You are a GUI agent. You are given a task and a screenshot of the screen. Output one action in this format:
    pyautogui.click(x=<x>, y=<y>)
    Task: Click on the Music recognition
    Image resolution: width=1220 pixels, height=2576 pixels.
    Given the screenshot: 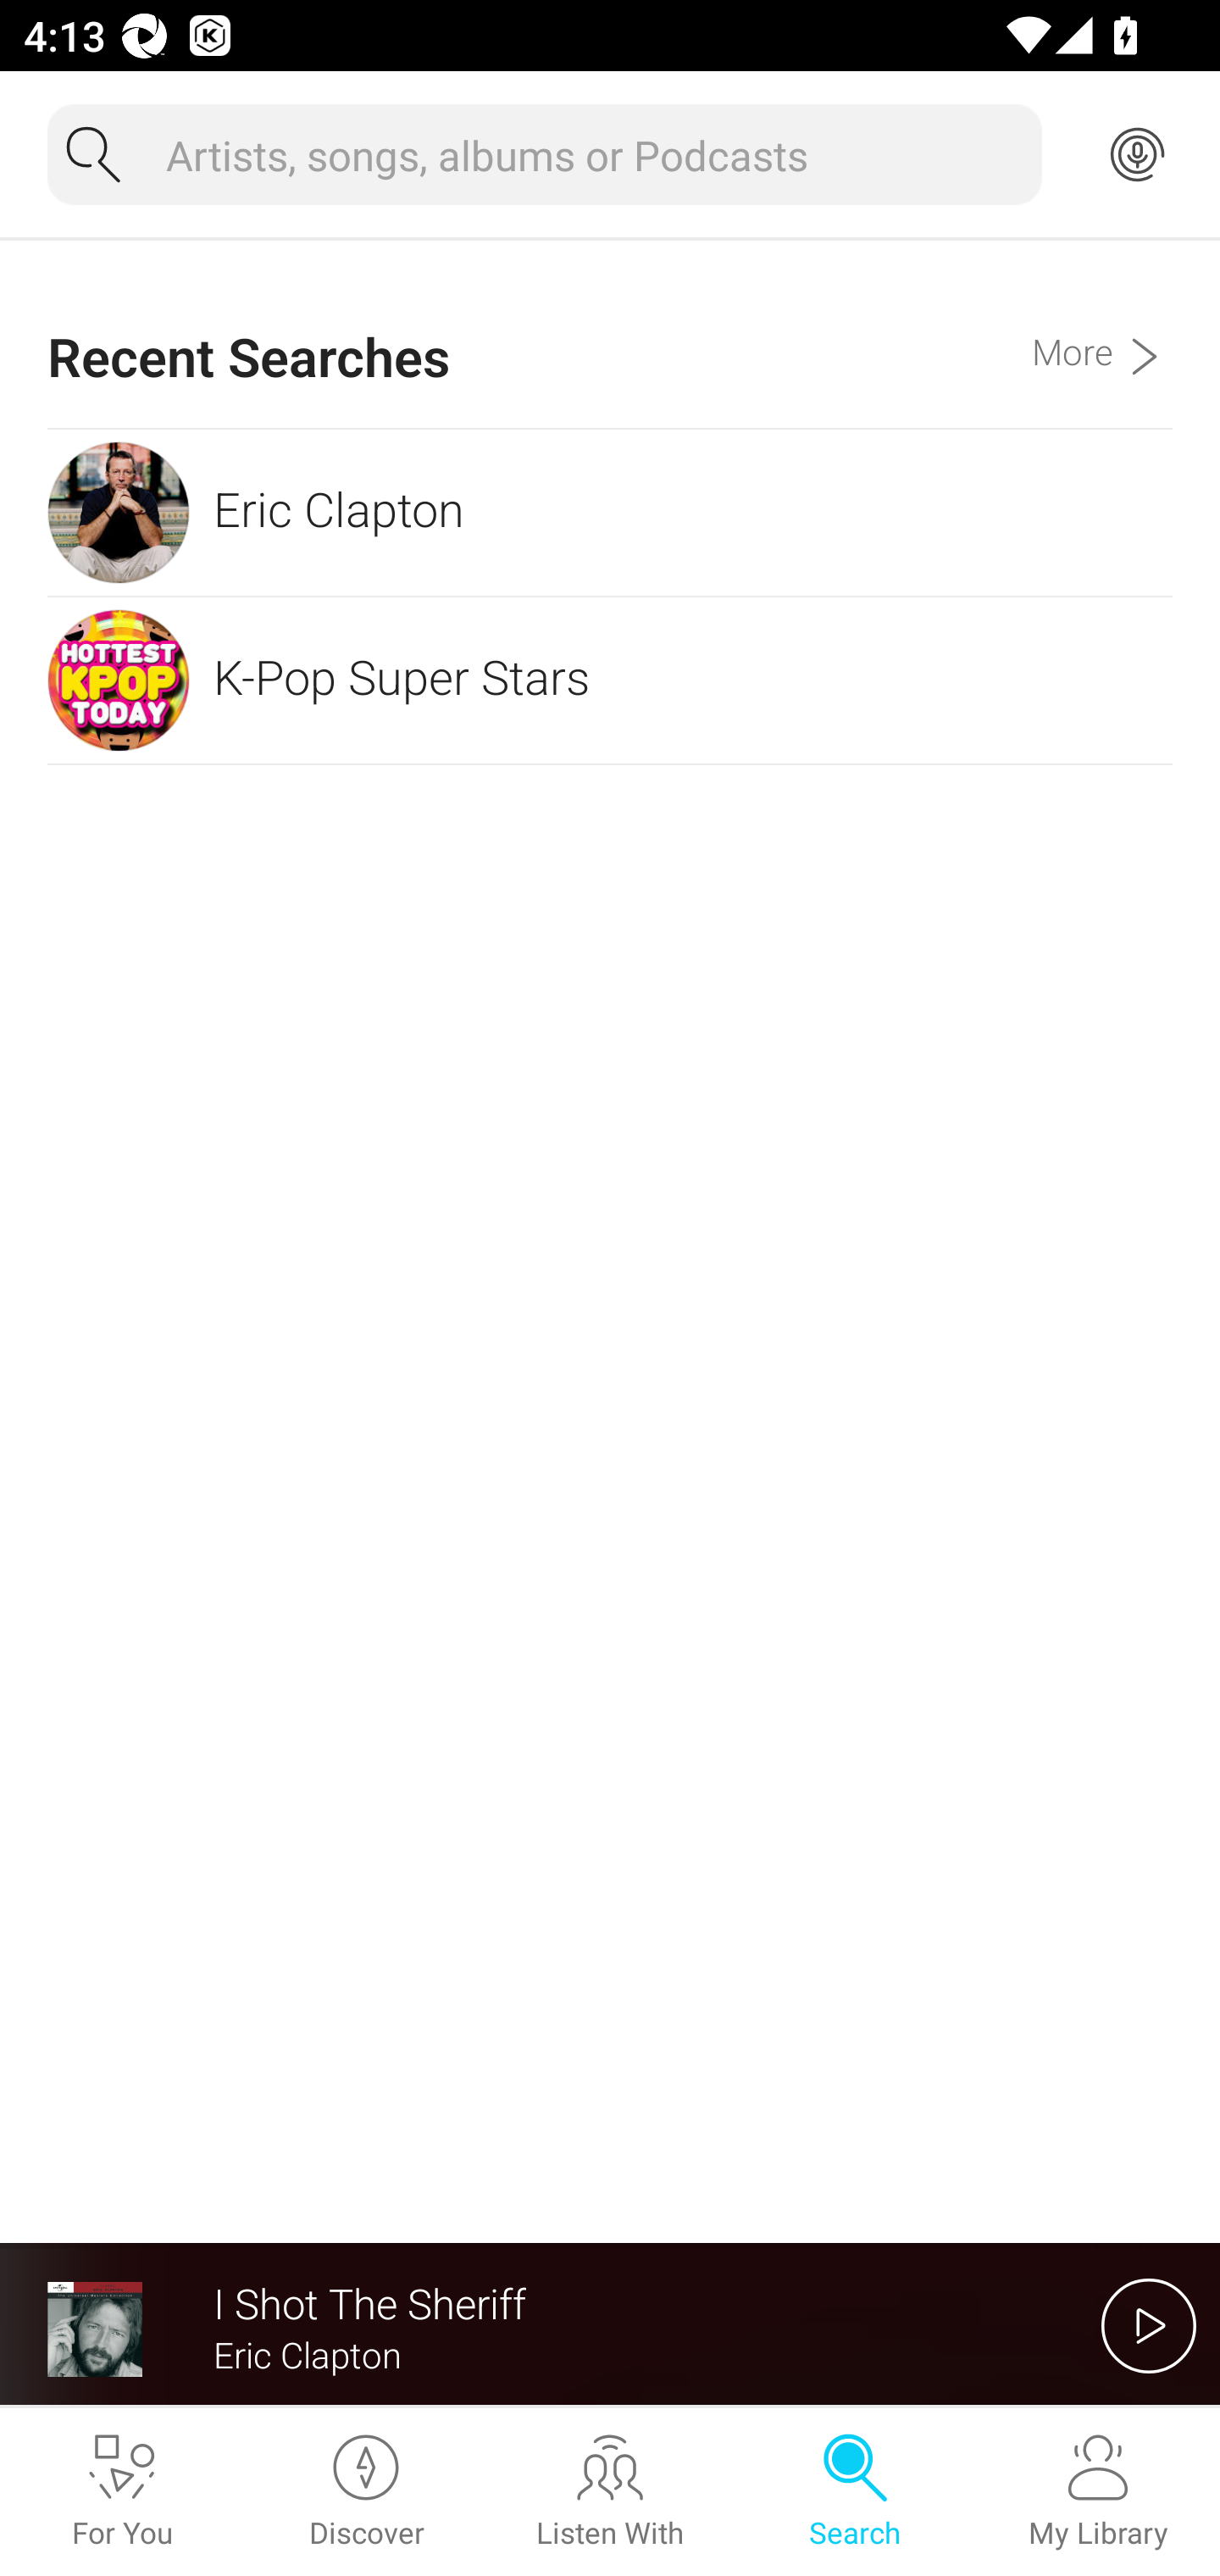 What is the action you would take?
    pyautogui.click(x=1137, y=154)
    